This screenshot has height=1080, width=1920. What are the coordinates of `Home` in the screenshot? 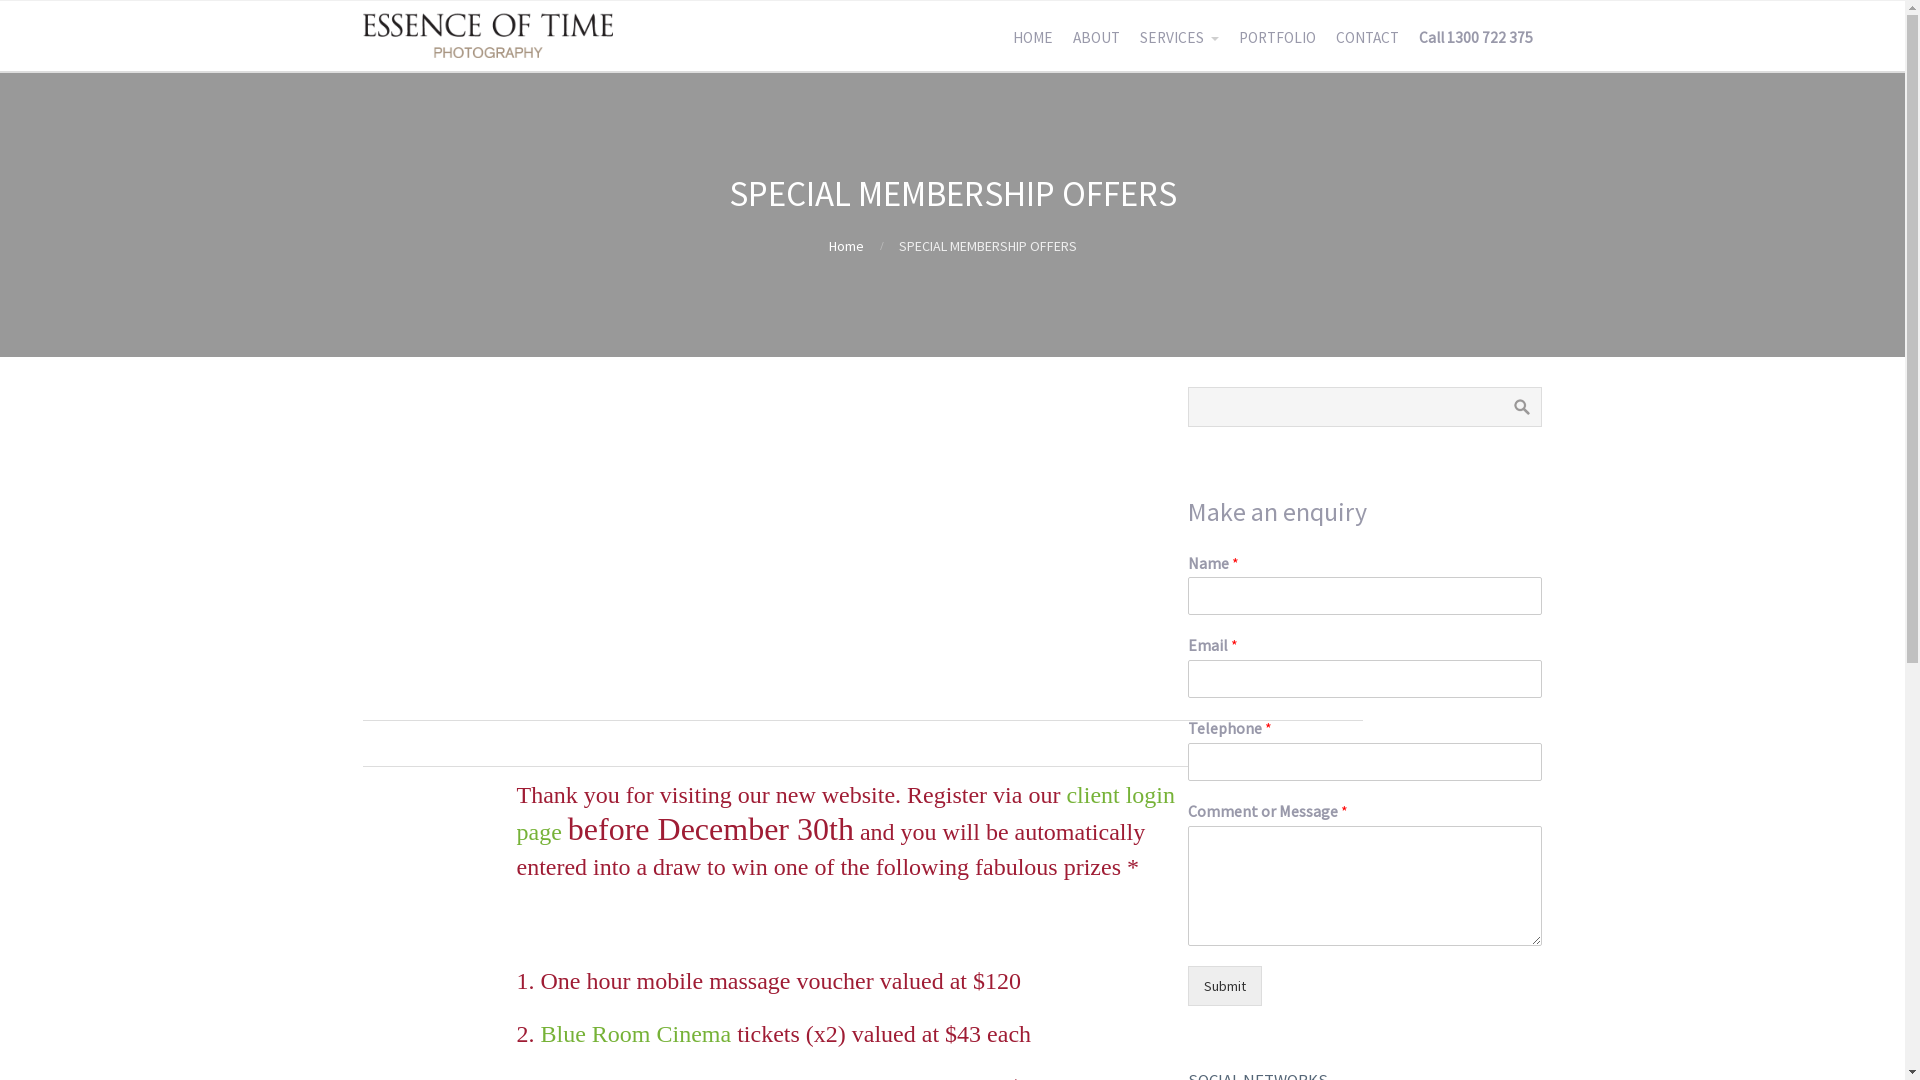 It's located at (846, 246).